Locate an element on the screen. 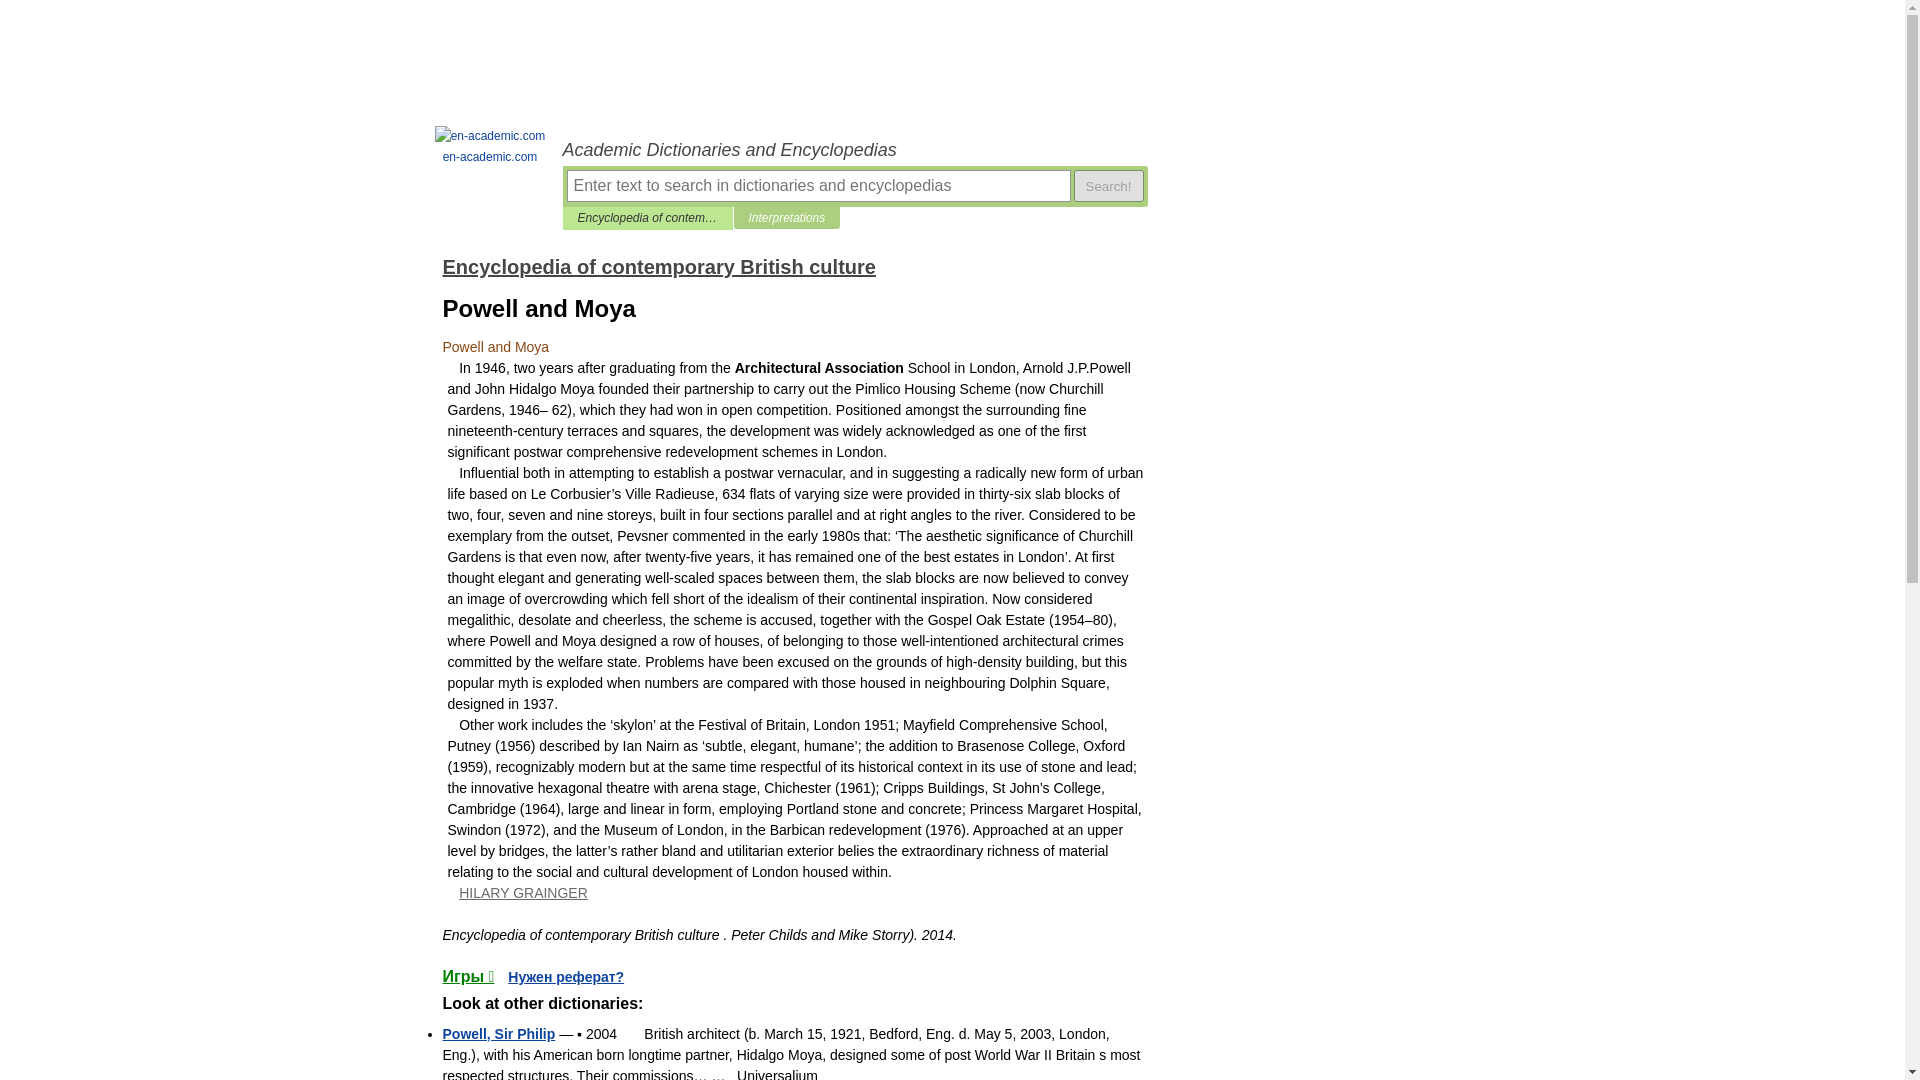  Powell, Sir Philip is located at coordinates (498, 1034).